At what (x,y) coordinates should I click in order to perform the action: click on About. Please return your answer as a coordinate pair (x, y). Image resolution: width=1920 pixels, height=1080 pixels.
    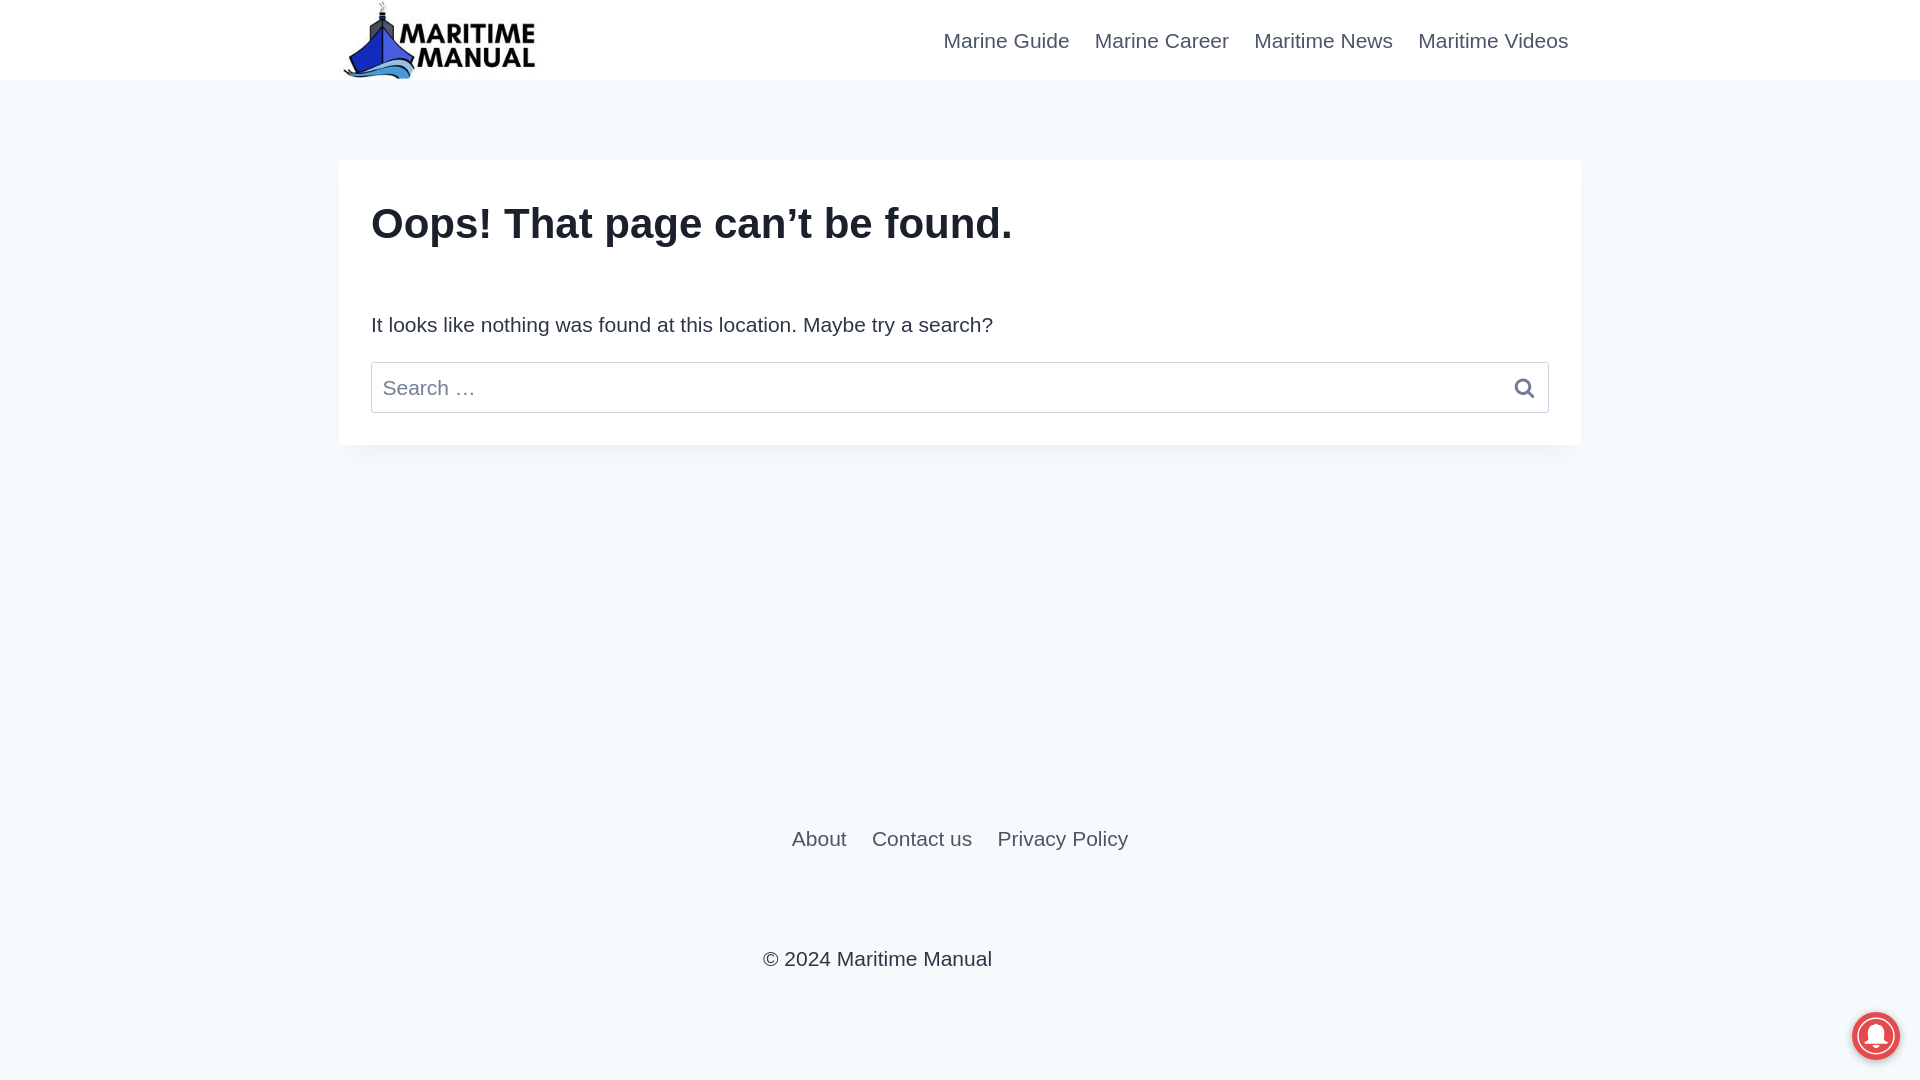
    Looking at the image, I should click on (818, 838).